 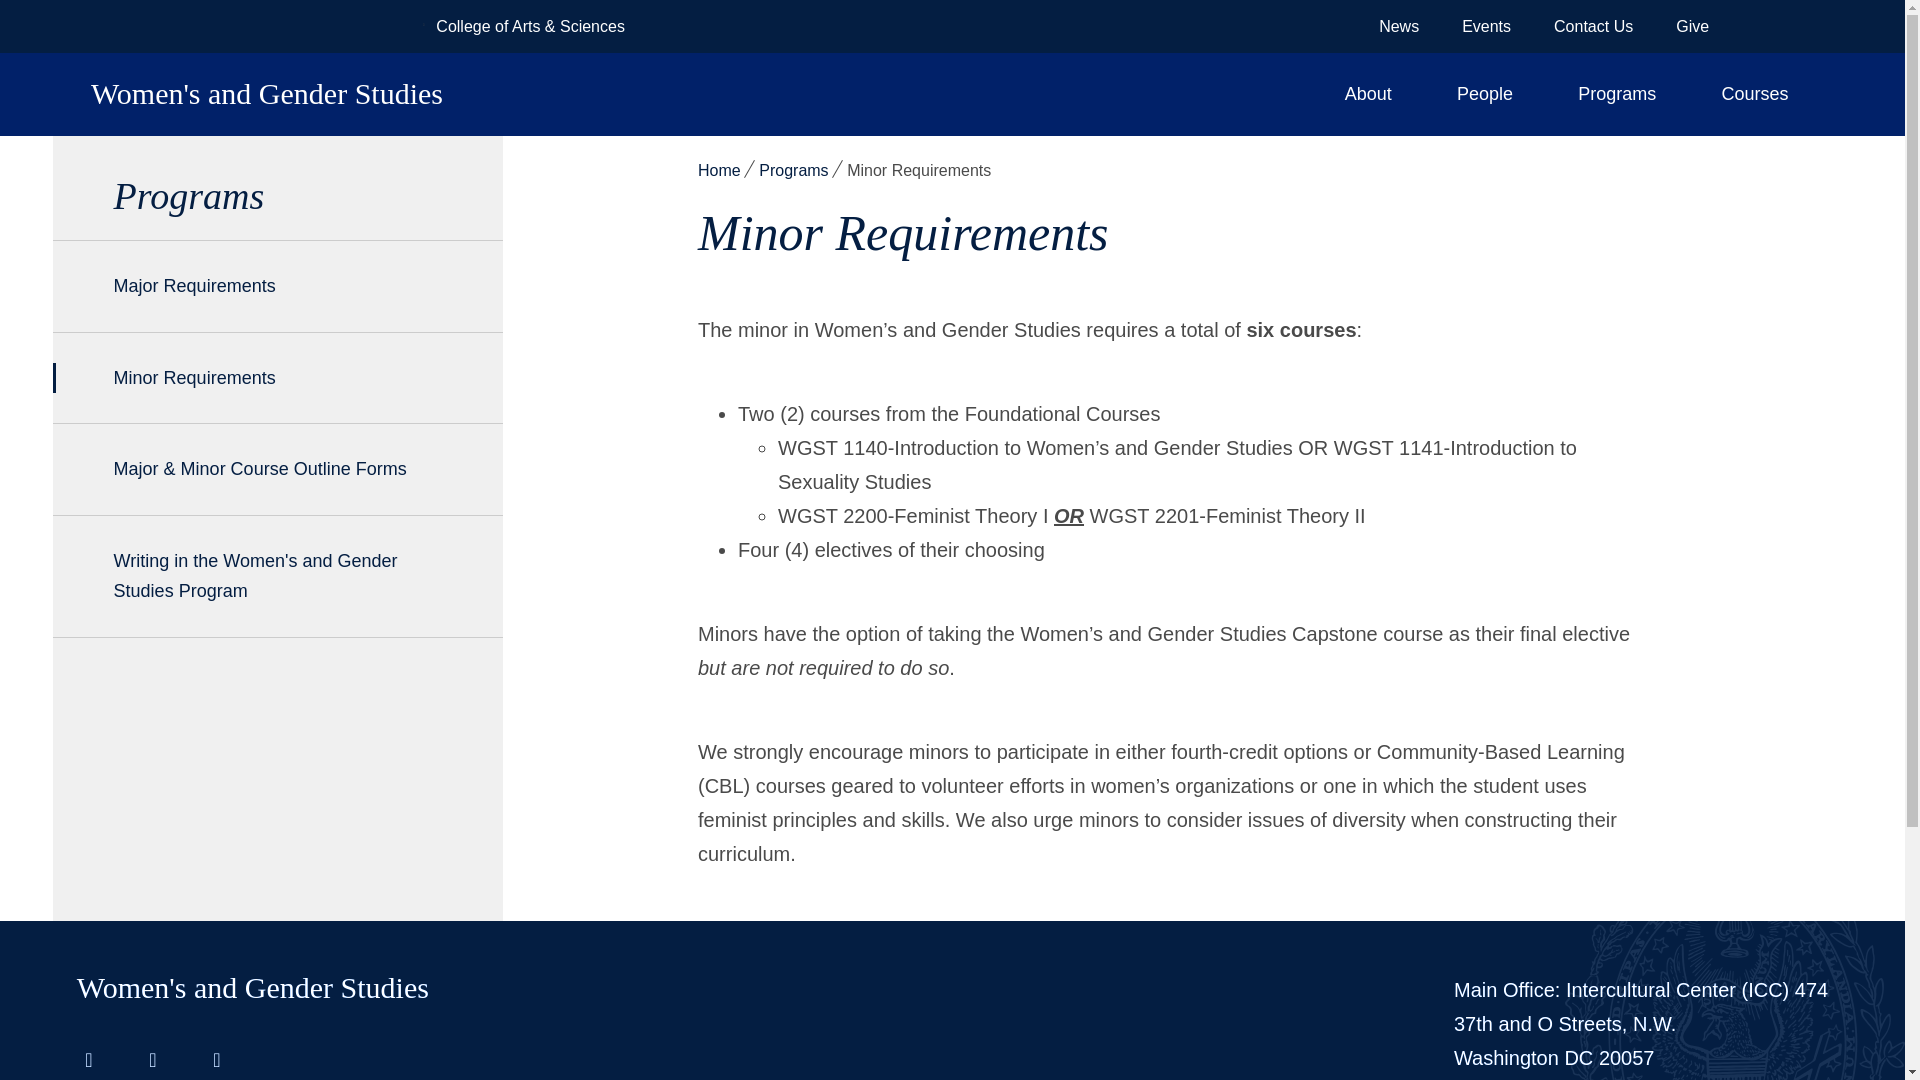 What do you see at coordinates (1617, 94) in the screenshot?
I see `Programs` at bounding box center [1617, 94].